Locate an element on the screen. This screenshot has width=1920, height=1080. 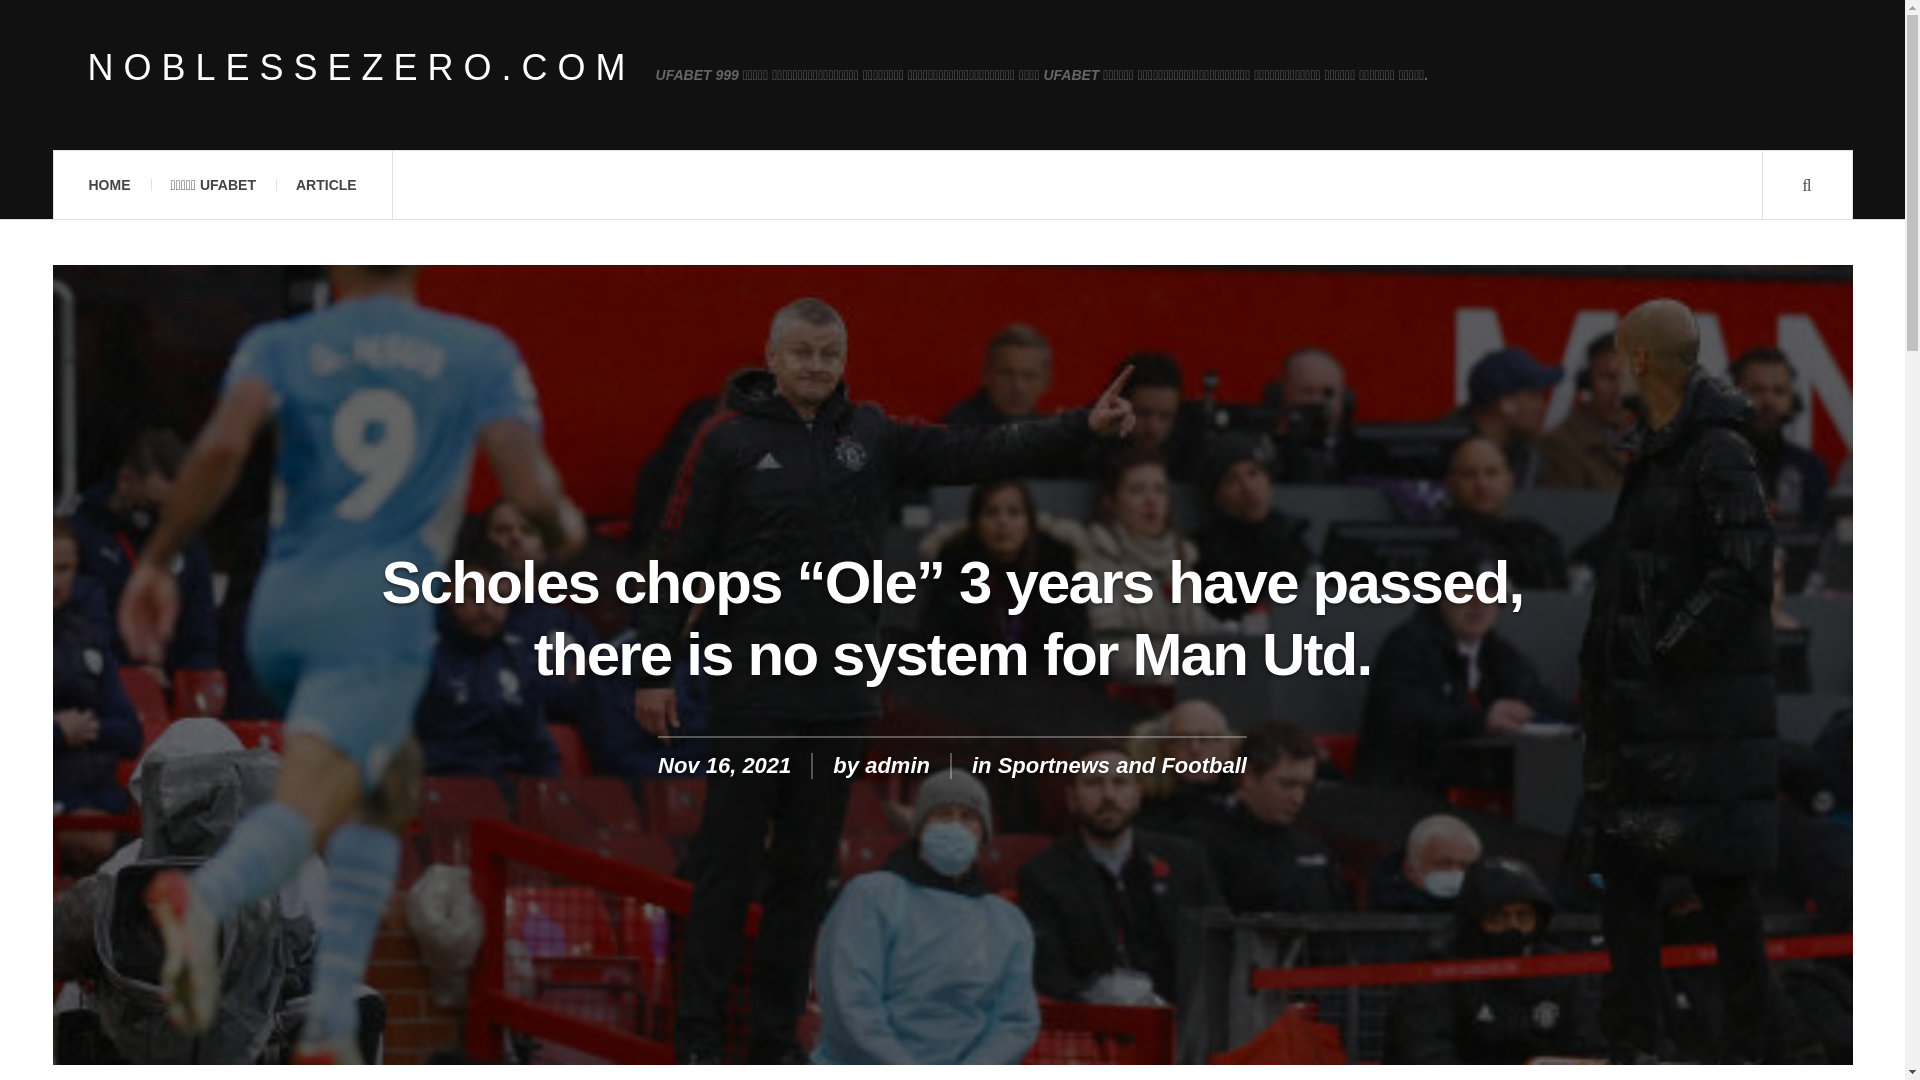
ARTICLE is located at coordinates (326, 185).